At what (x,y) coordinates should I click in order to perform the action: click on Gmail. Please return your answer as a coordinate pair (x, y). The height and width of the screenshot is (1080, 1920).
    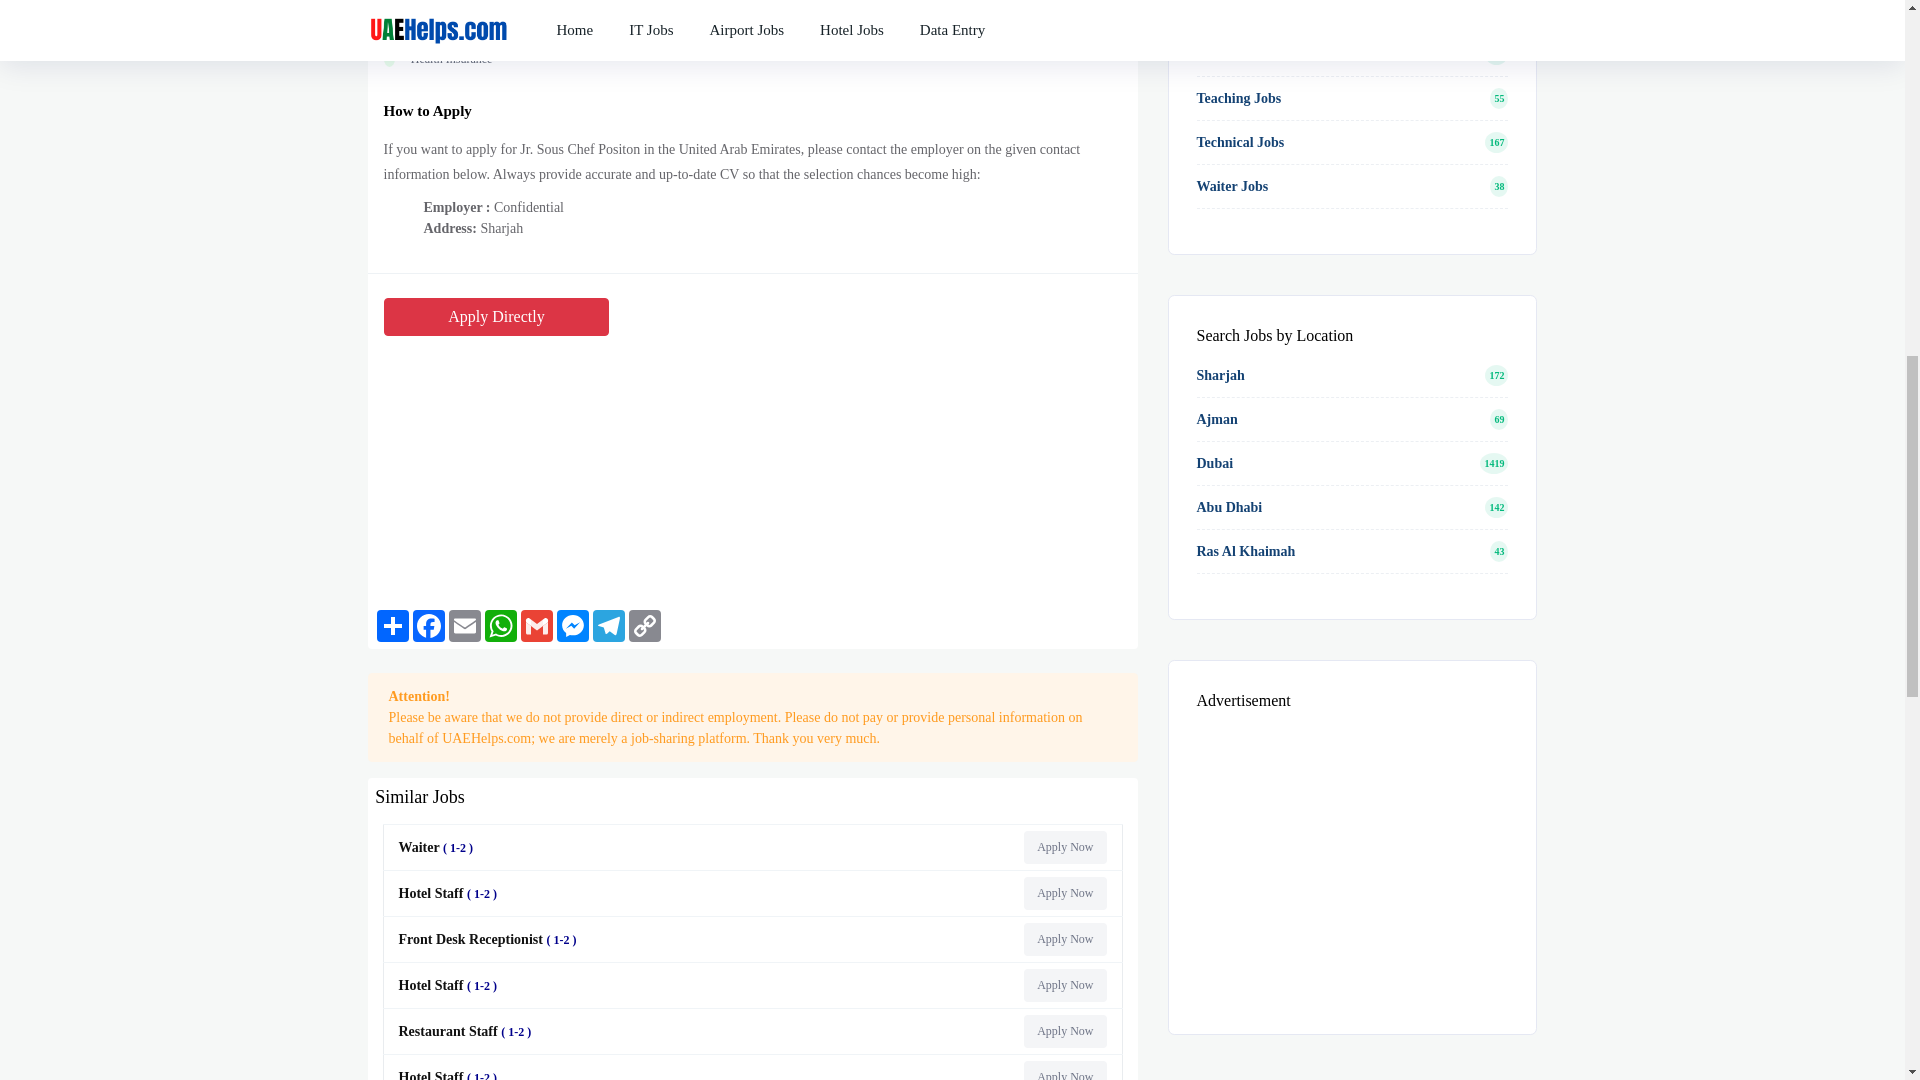
    Looking at the image, I should click on (536, 626).